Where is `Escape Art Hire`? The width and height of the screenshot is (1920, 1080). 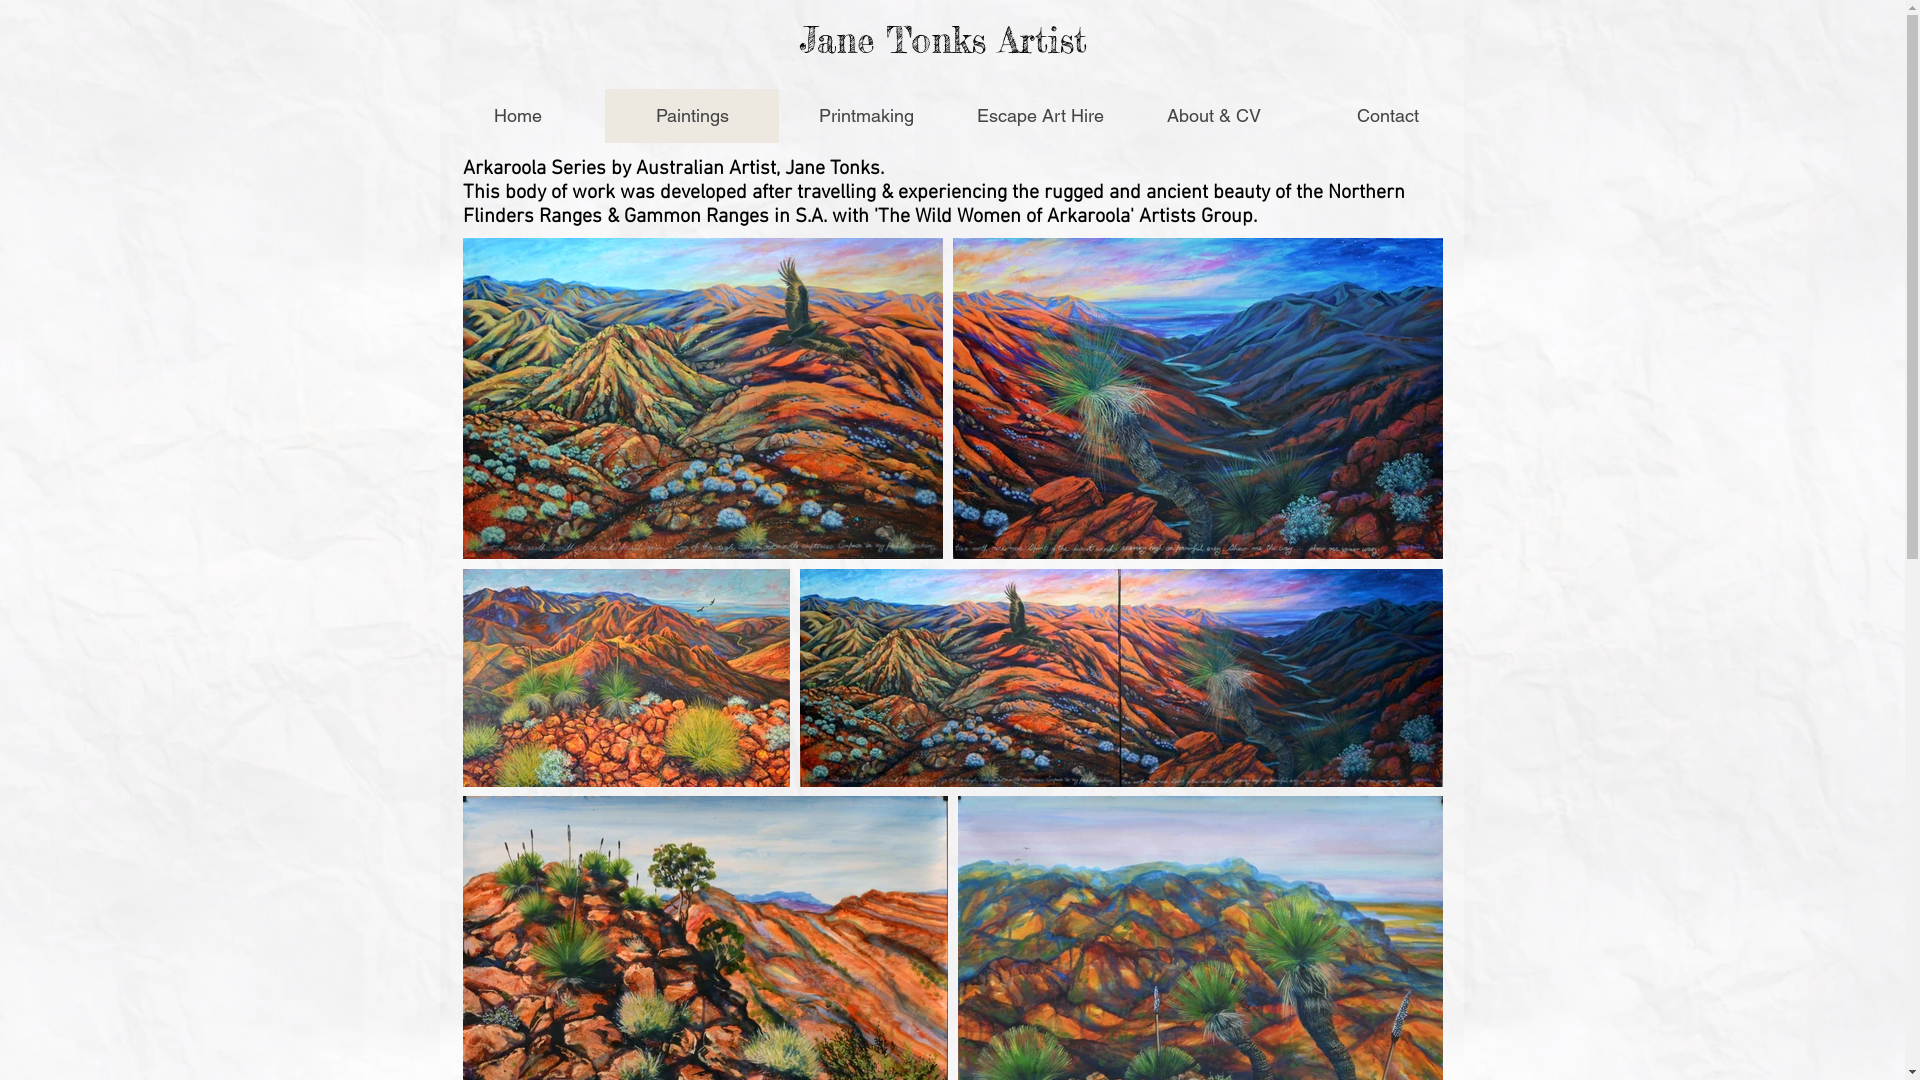
Escape Art Hire is located at coordinates (1039, 116).